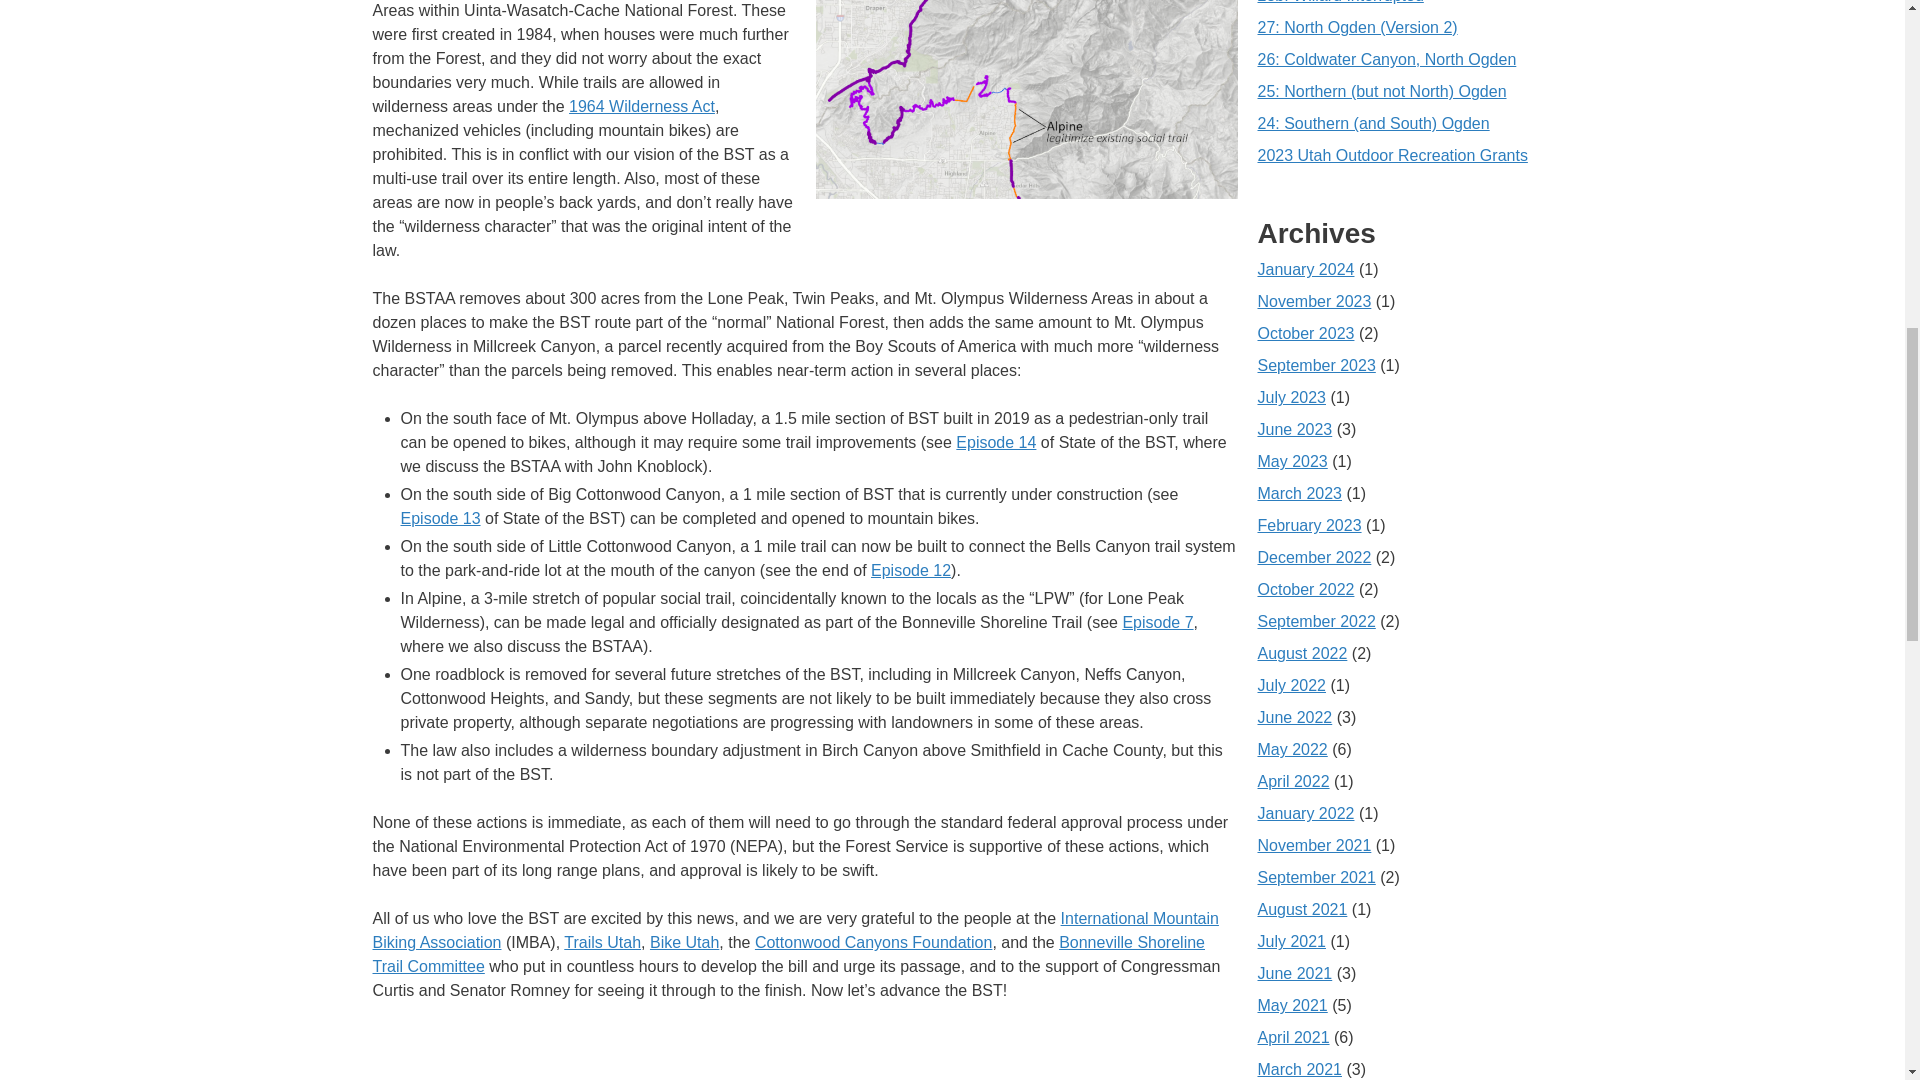 This screenshot has height=1080, width=1920. Describe the element at coordinates (440, 518) in the screenshot. I see `Episode 13` at that location.